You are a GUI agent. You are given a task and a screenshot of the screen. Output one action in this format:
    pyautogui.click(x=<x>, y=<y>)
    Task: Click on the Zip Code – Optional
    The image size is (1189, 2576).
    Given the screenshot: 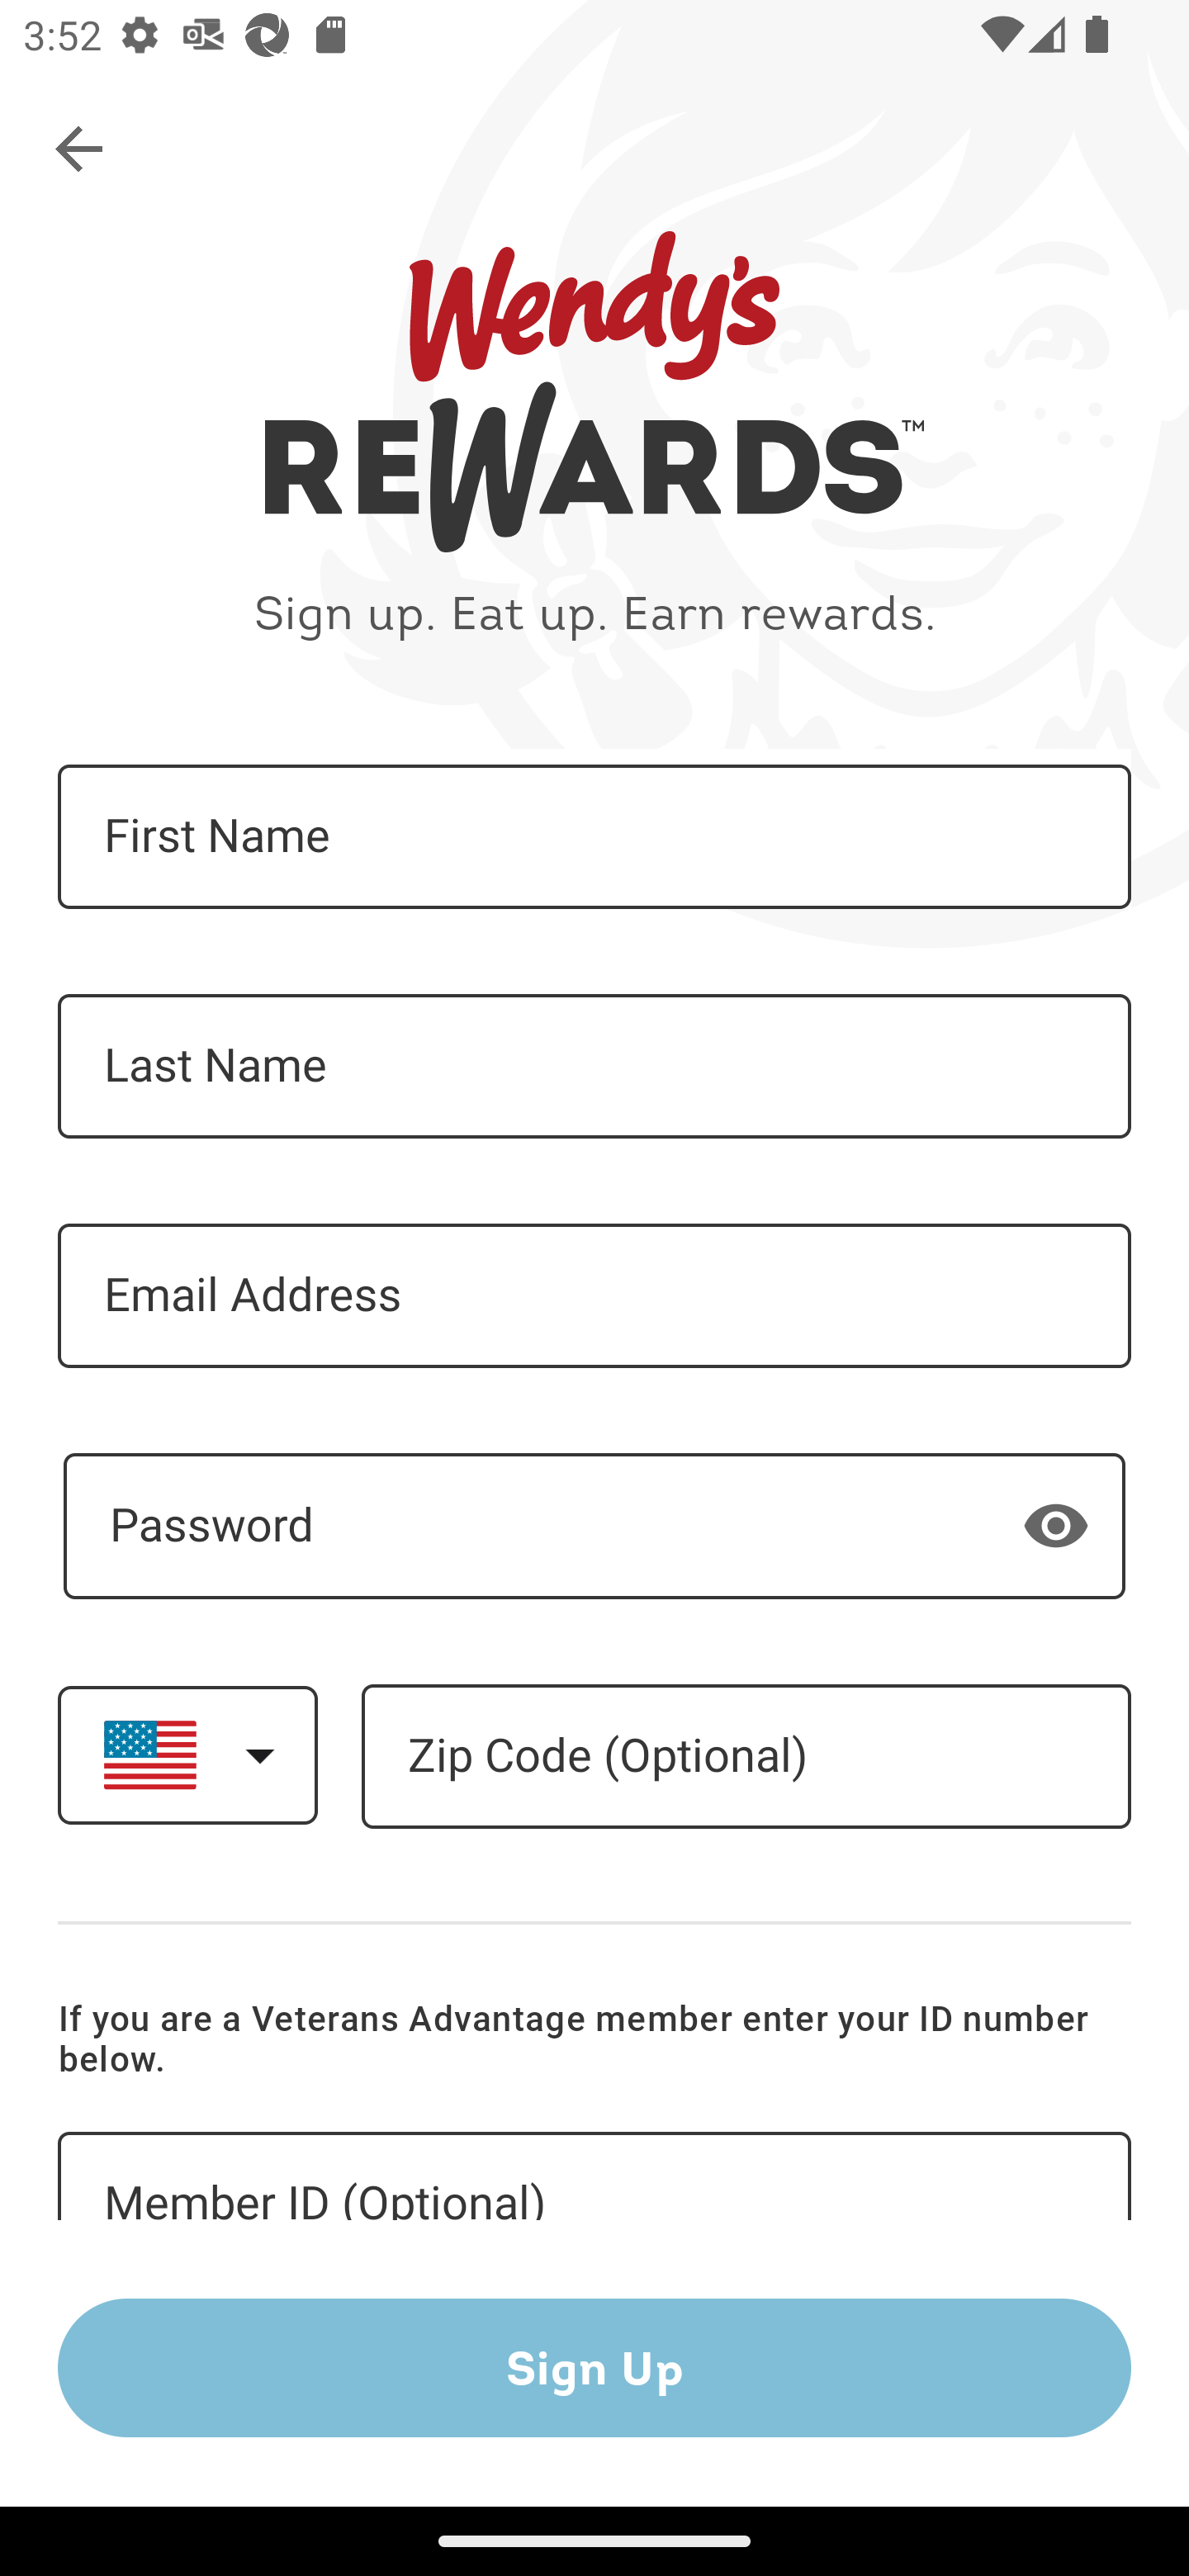 What is the action you would take?
    pyautogui.click(x=746, y=1757)
    